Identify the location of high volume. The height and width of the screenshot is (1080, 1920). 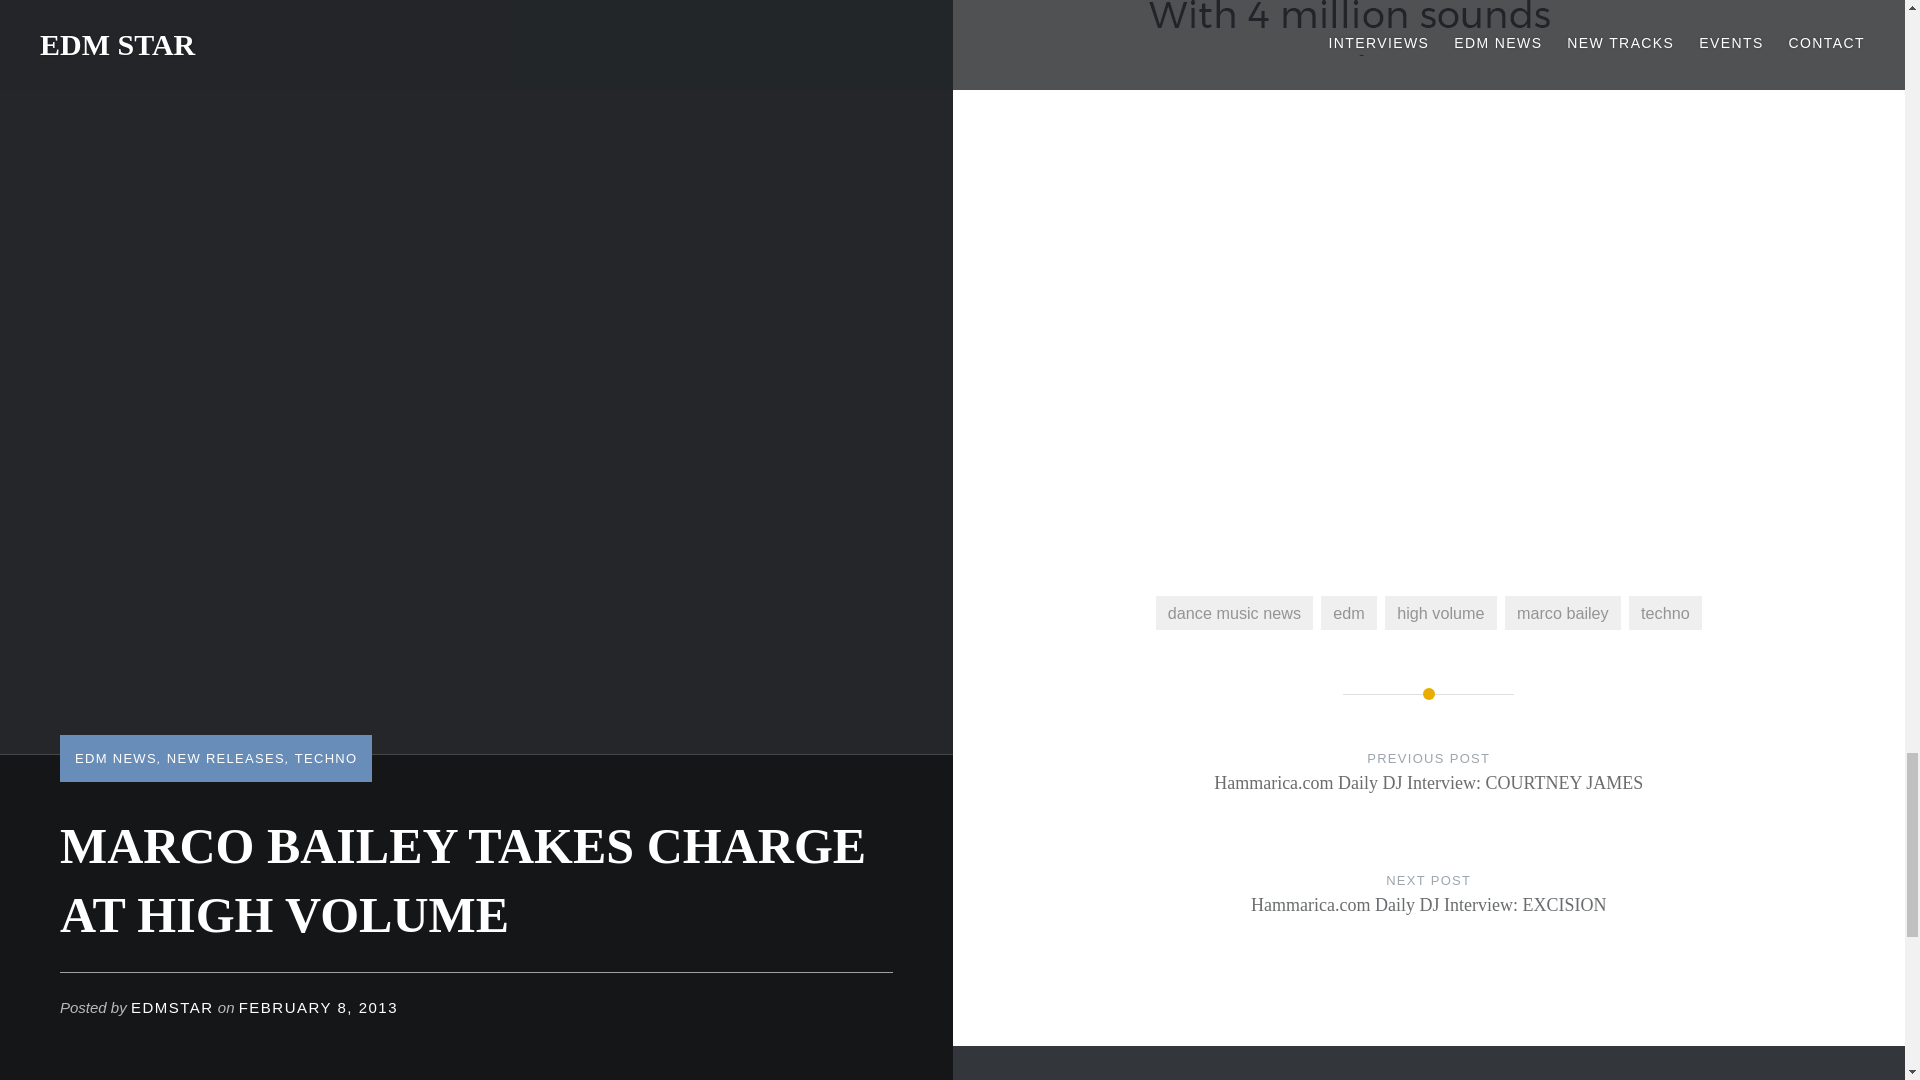
(1234, 612).